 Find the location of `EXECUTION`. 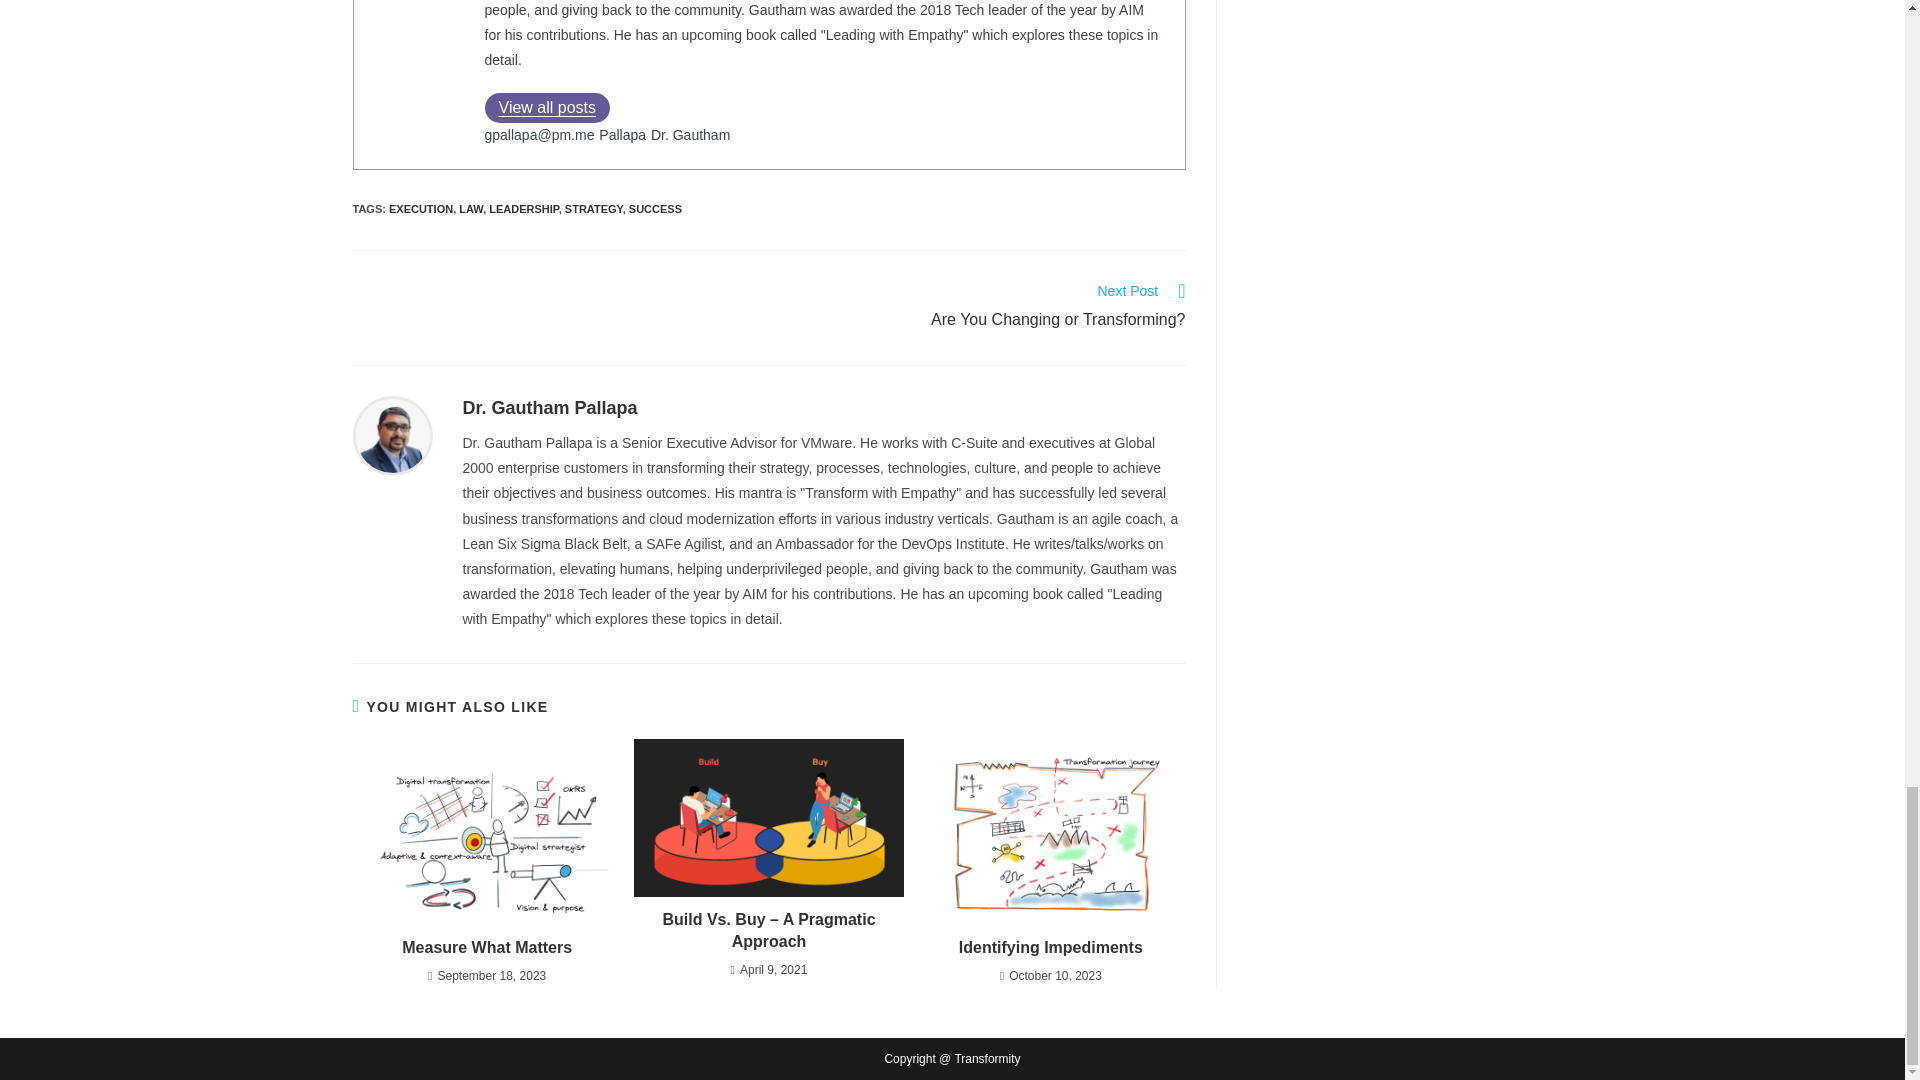

EXECUTION is located at coordinates (550, 408).